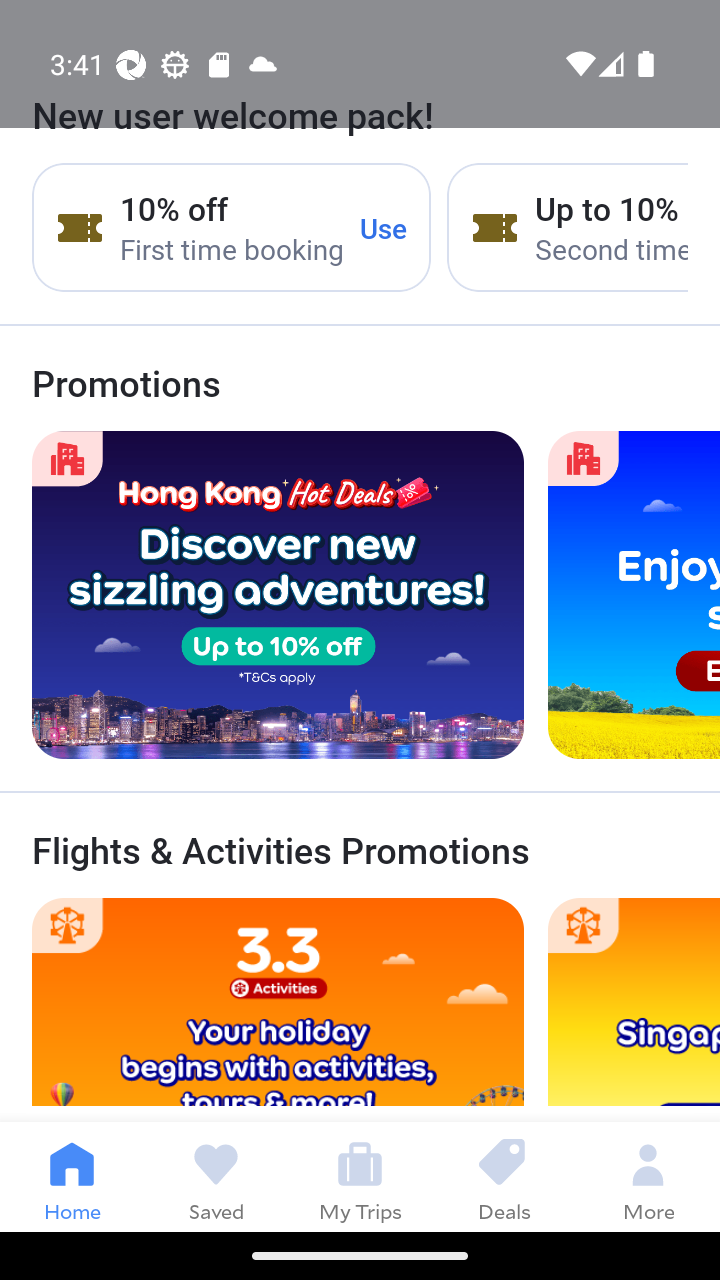 This screenshot has width=720, height=1280. What do you see at coordinates (216, 1176) in the screenshot?
I see `Saved` at bounding box center [216, 1176].